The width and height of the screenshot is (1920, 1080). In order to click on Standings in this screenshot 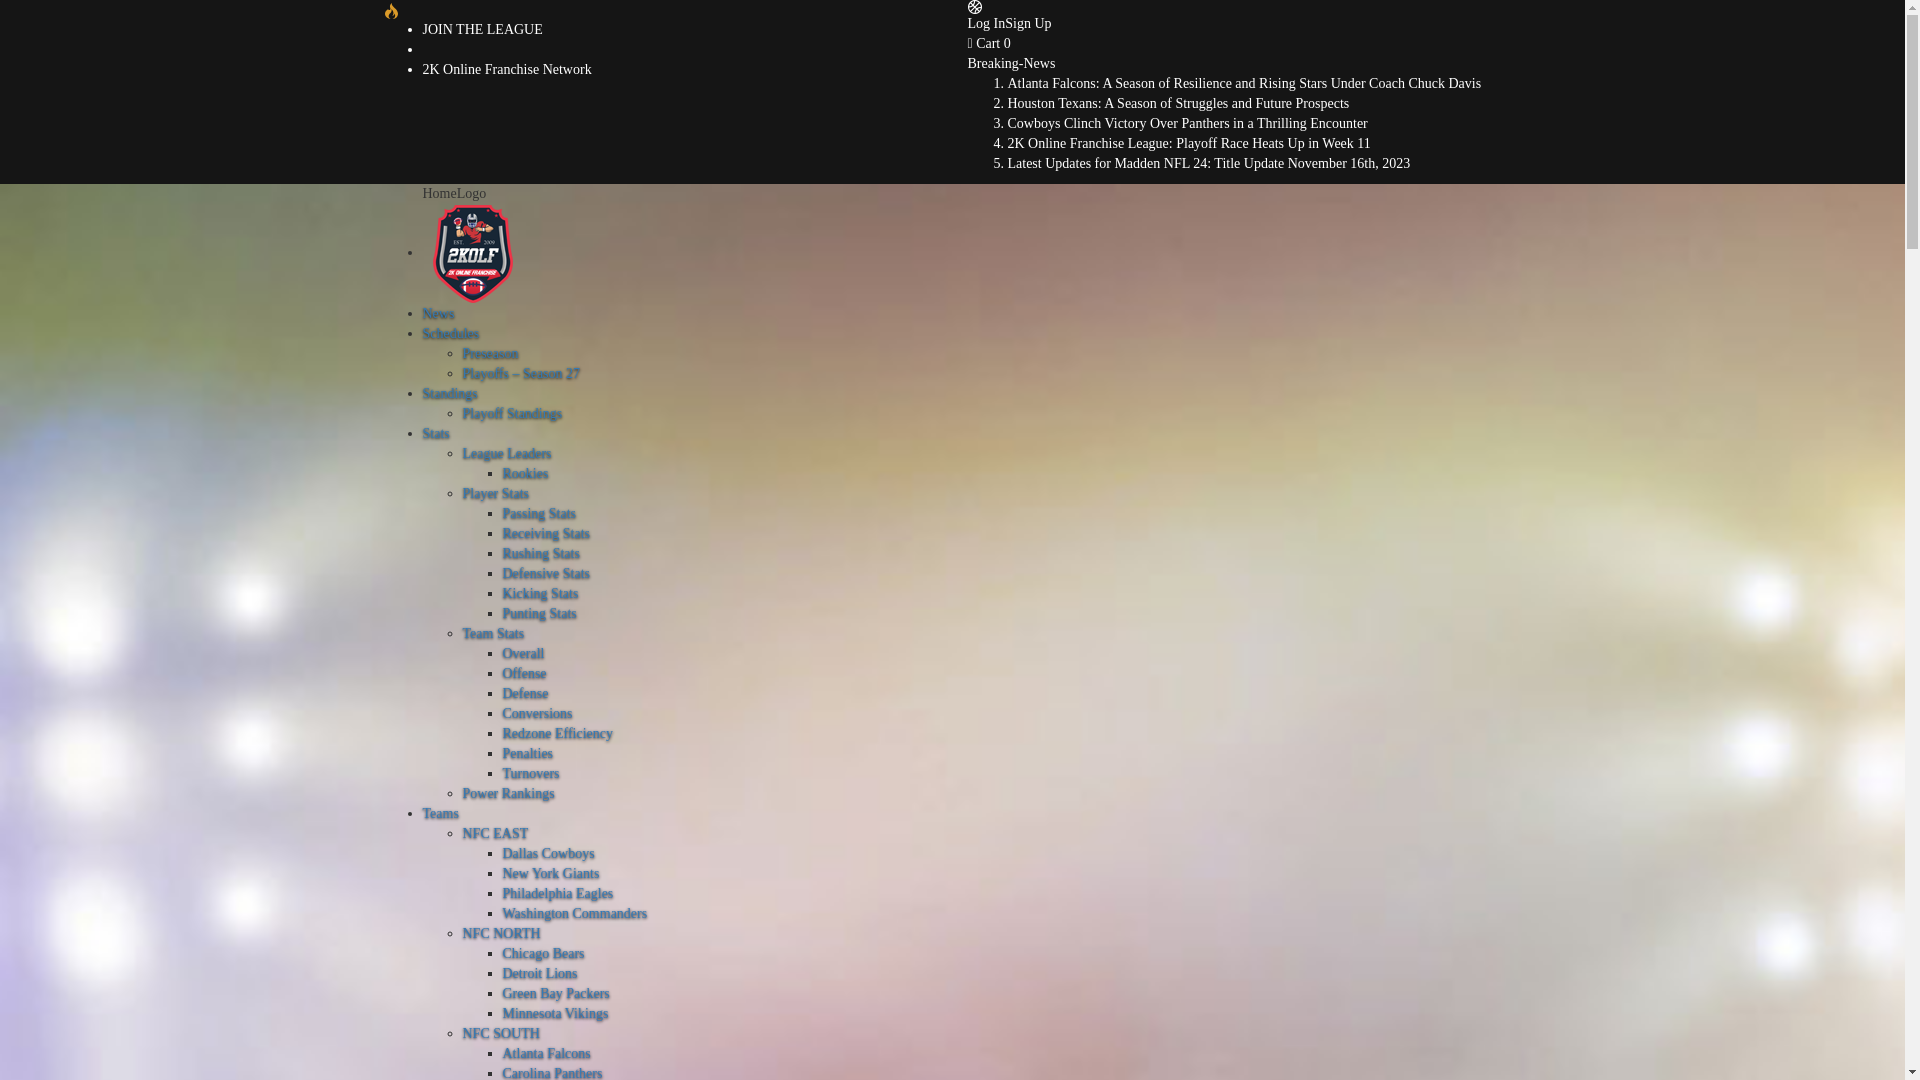, I will do `click(450, 394)`.